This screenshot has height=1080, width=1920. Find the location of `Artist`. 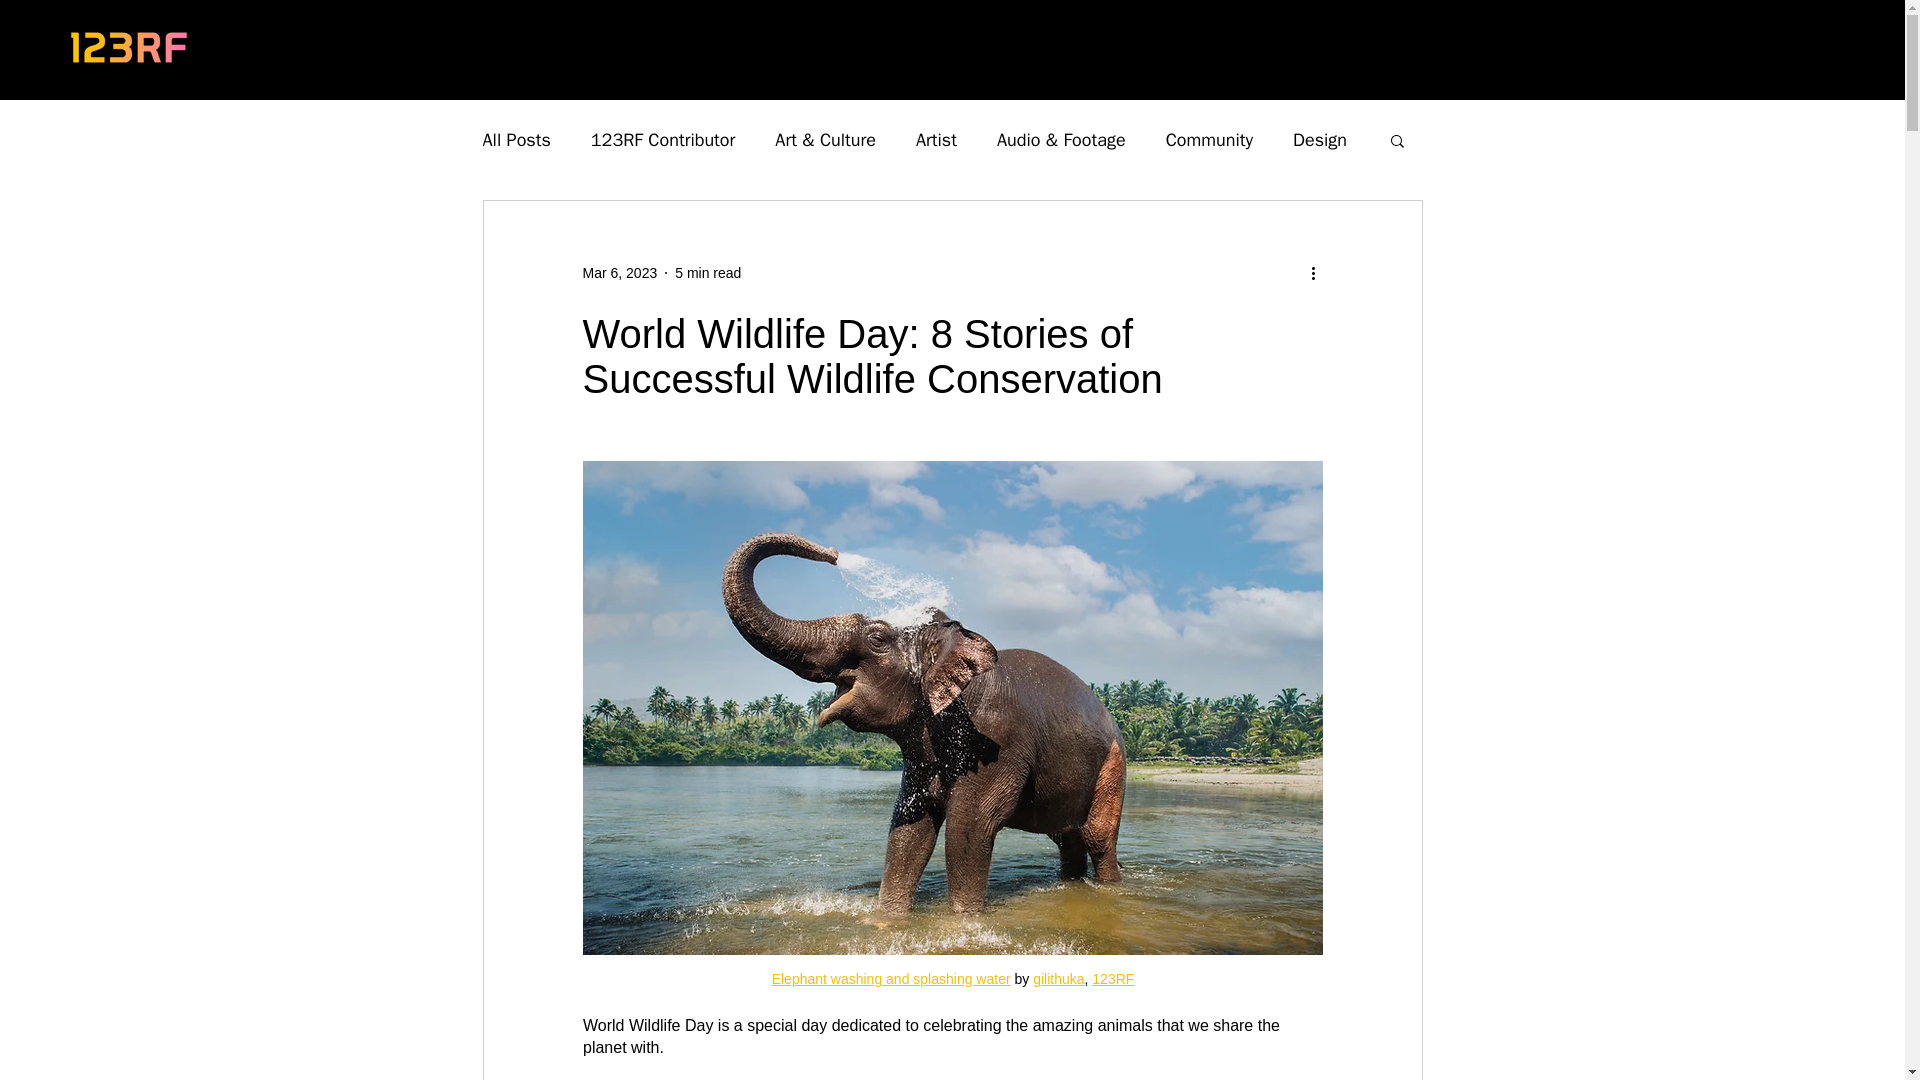

Artist is located at coordinates (936, 140).